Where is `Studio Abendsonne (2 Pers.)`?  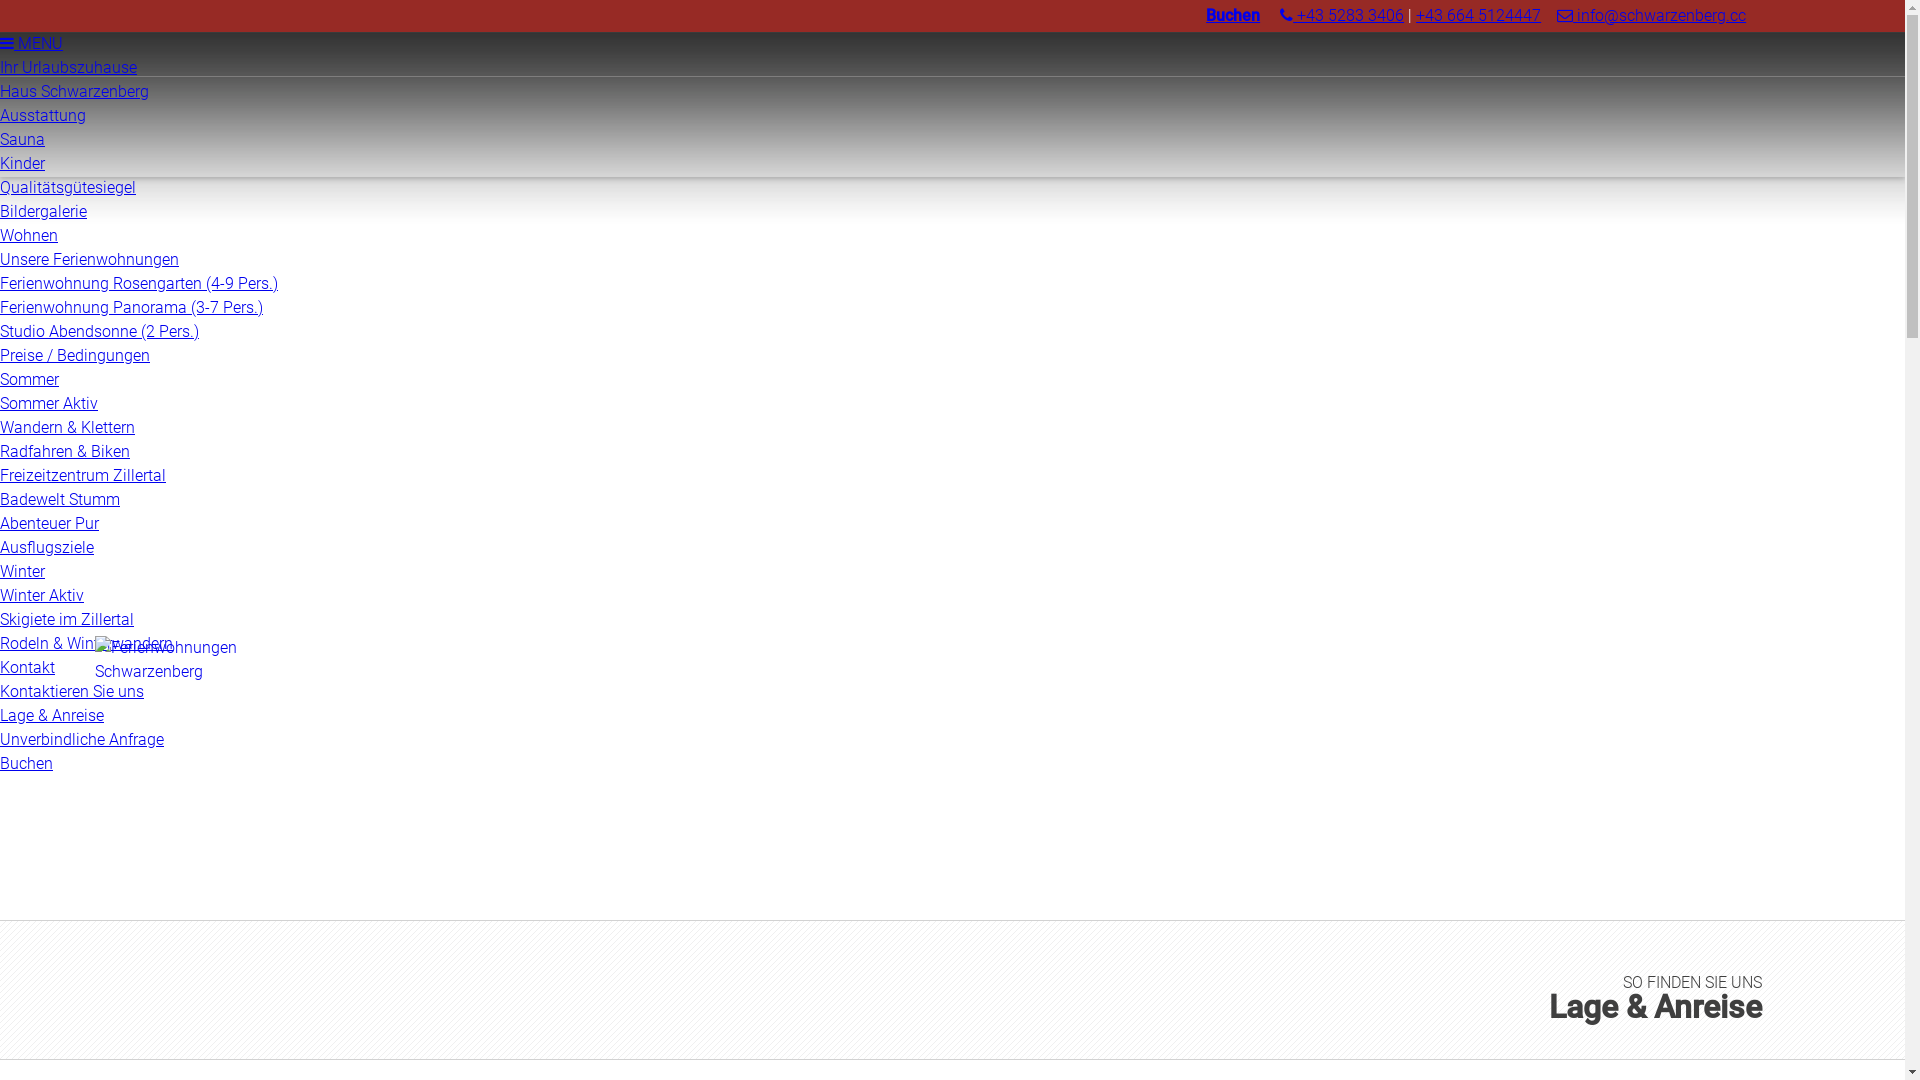
Studio Abendsonne (2 Pers.) is located at coordinates (100, 332).